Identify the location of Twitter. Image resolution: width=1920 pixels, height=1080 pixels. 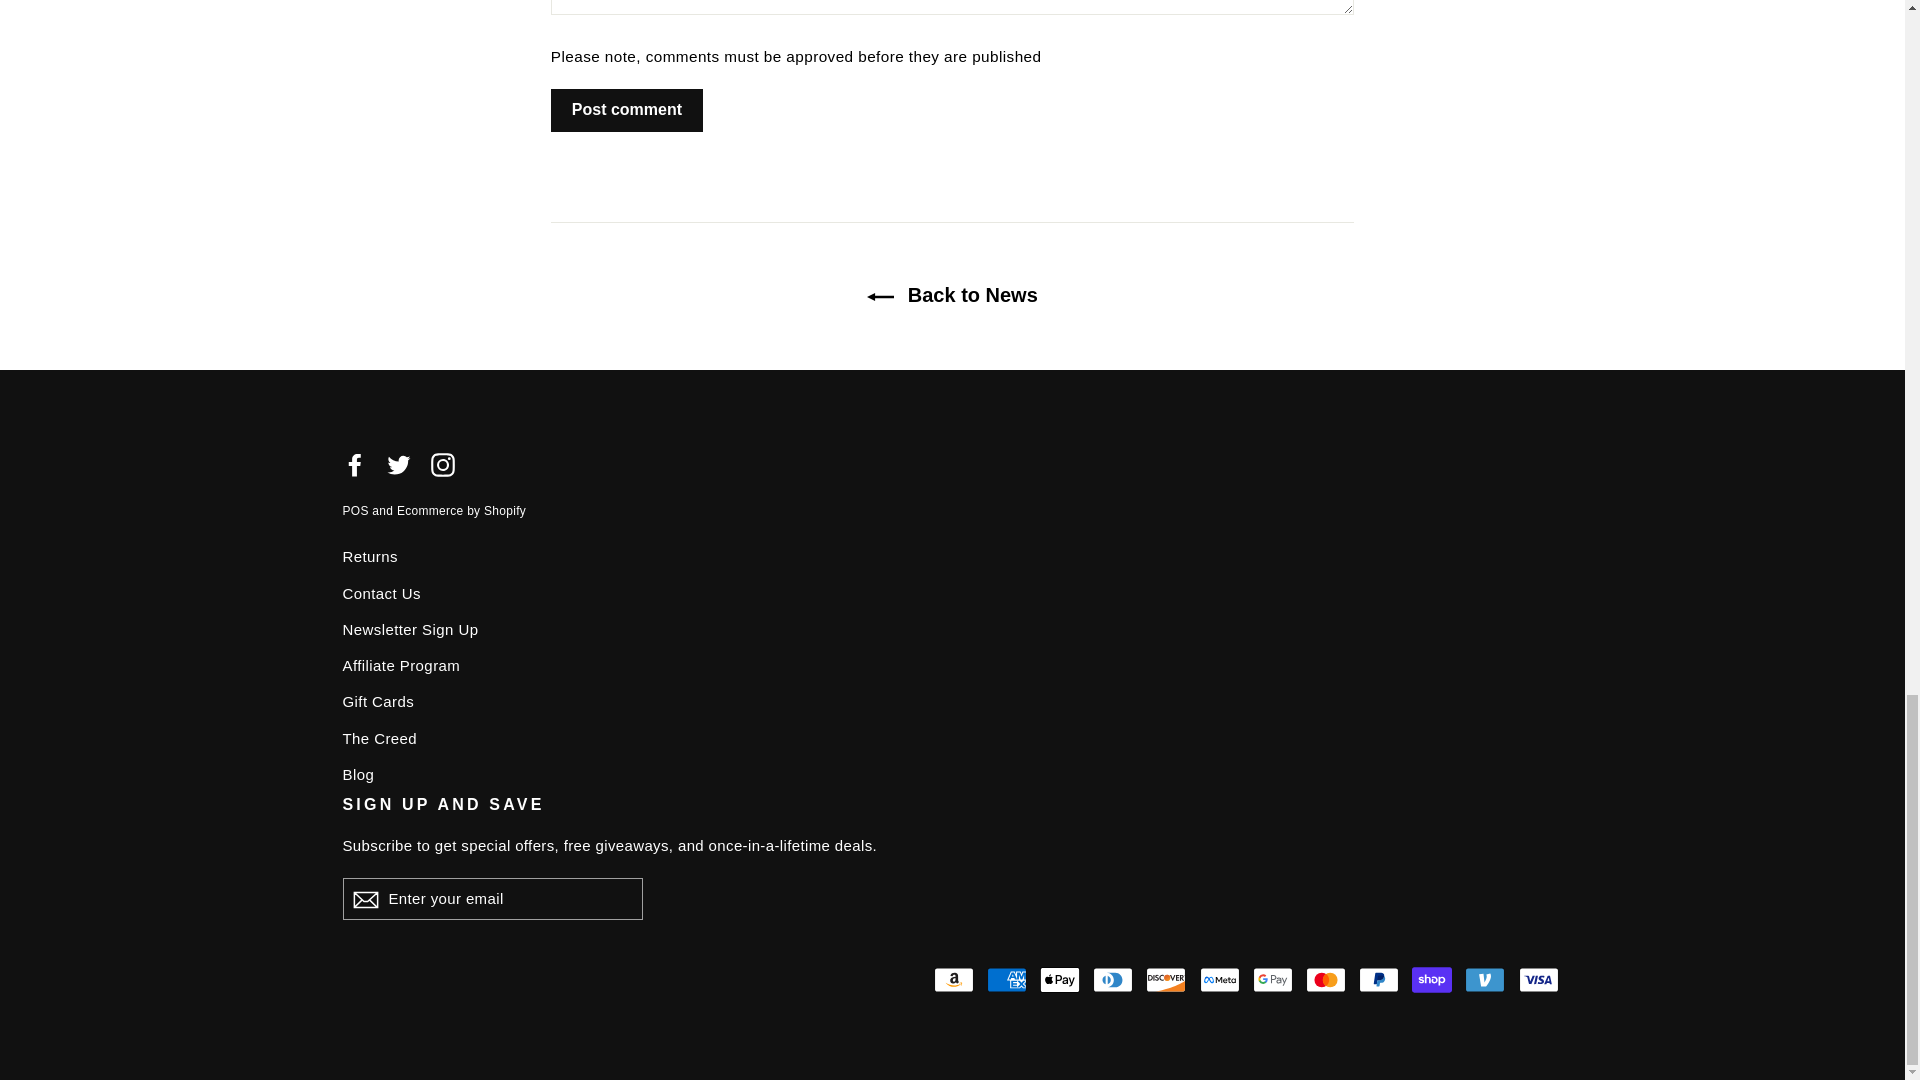
(398, 464).